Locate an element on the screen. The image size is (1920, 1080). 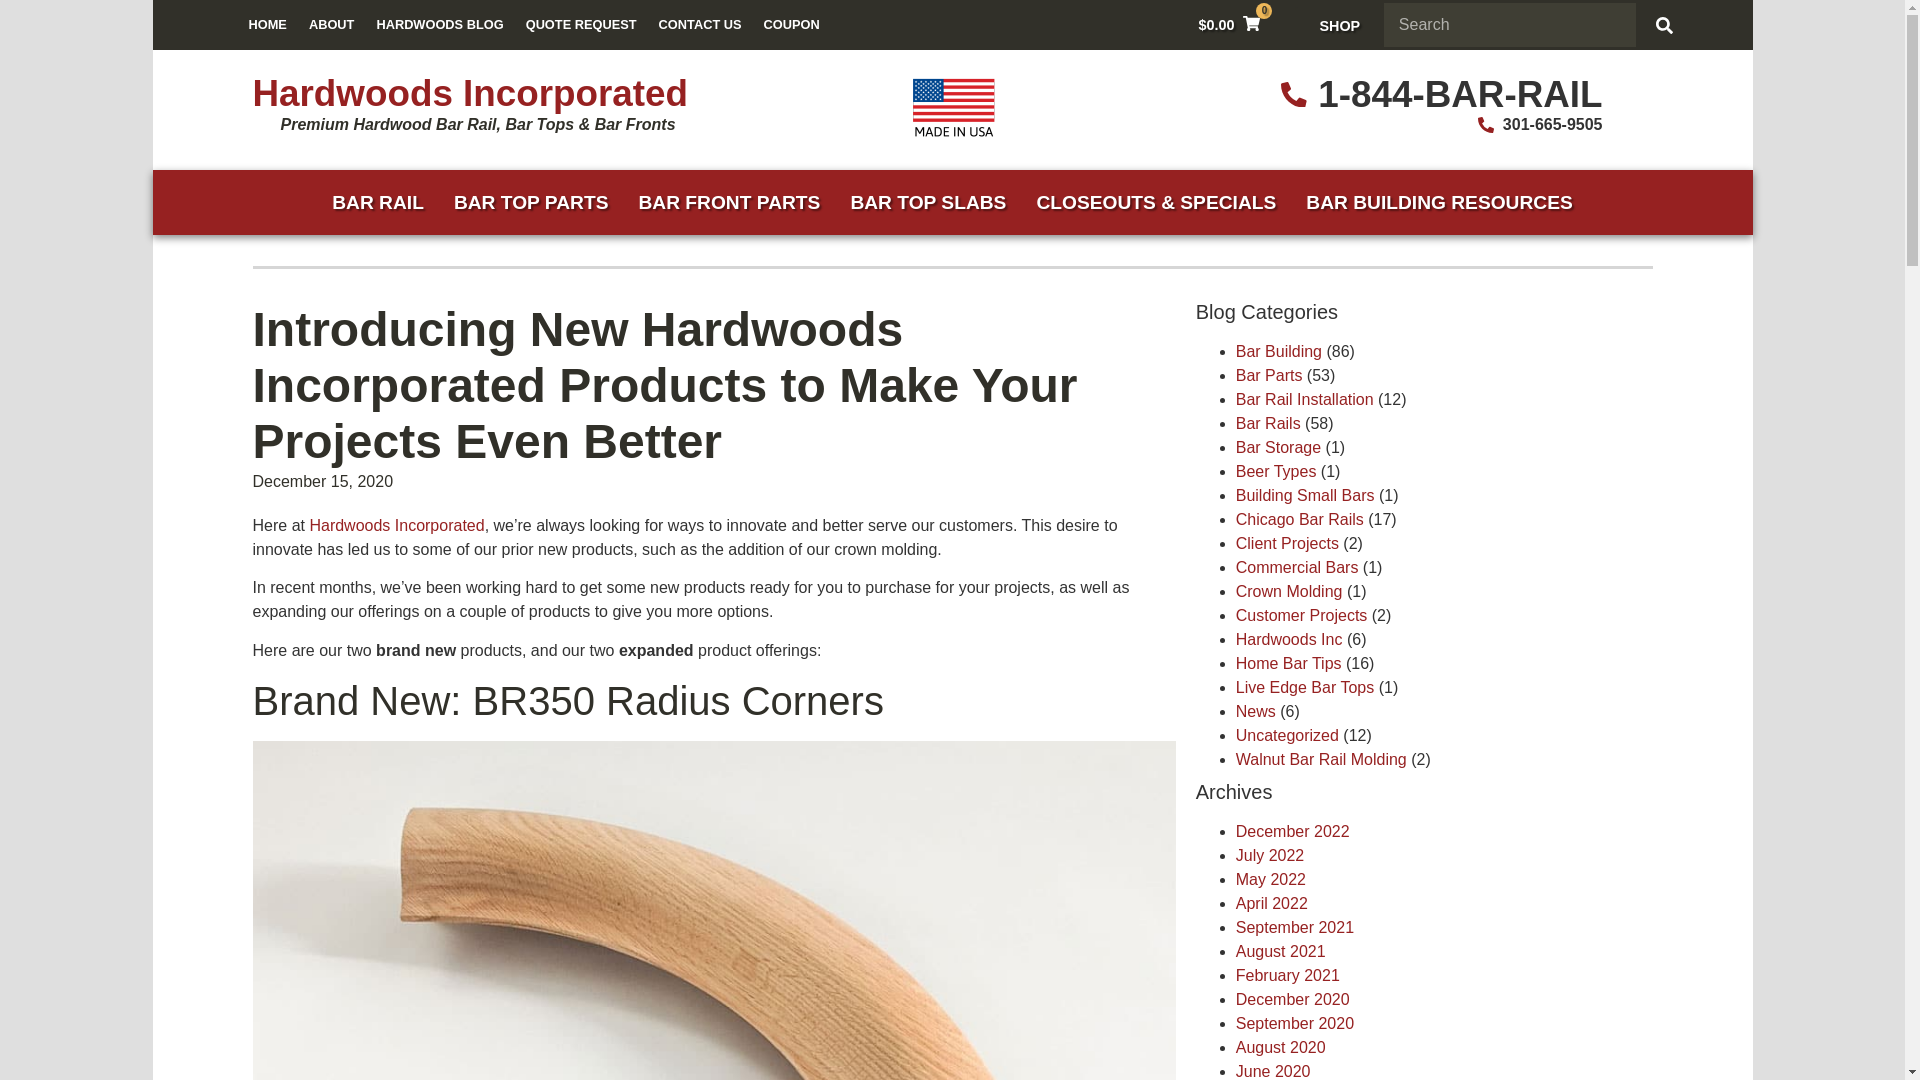
HARDWOODS BLOG is located at coordinates (439, 24).